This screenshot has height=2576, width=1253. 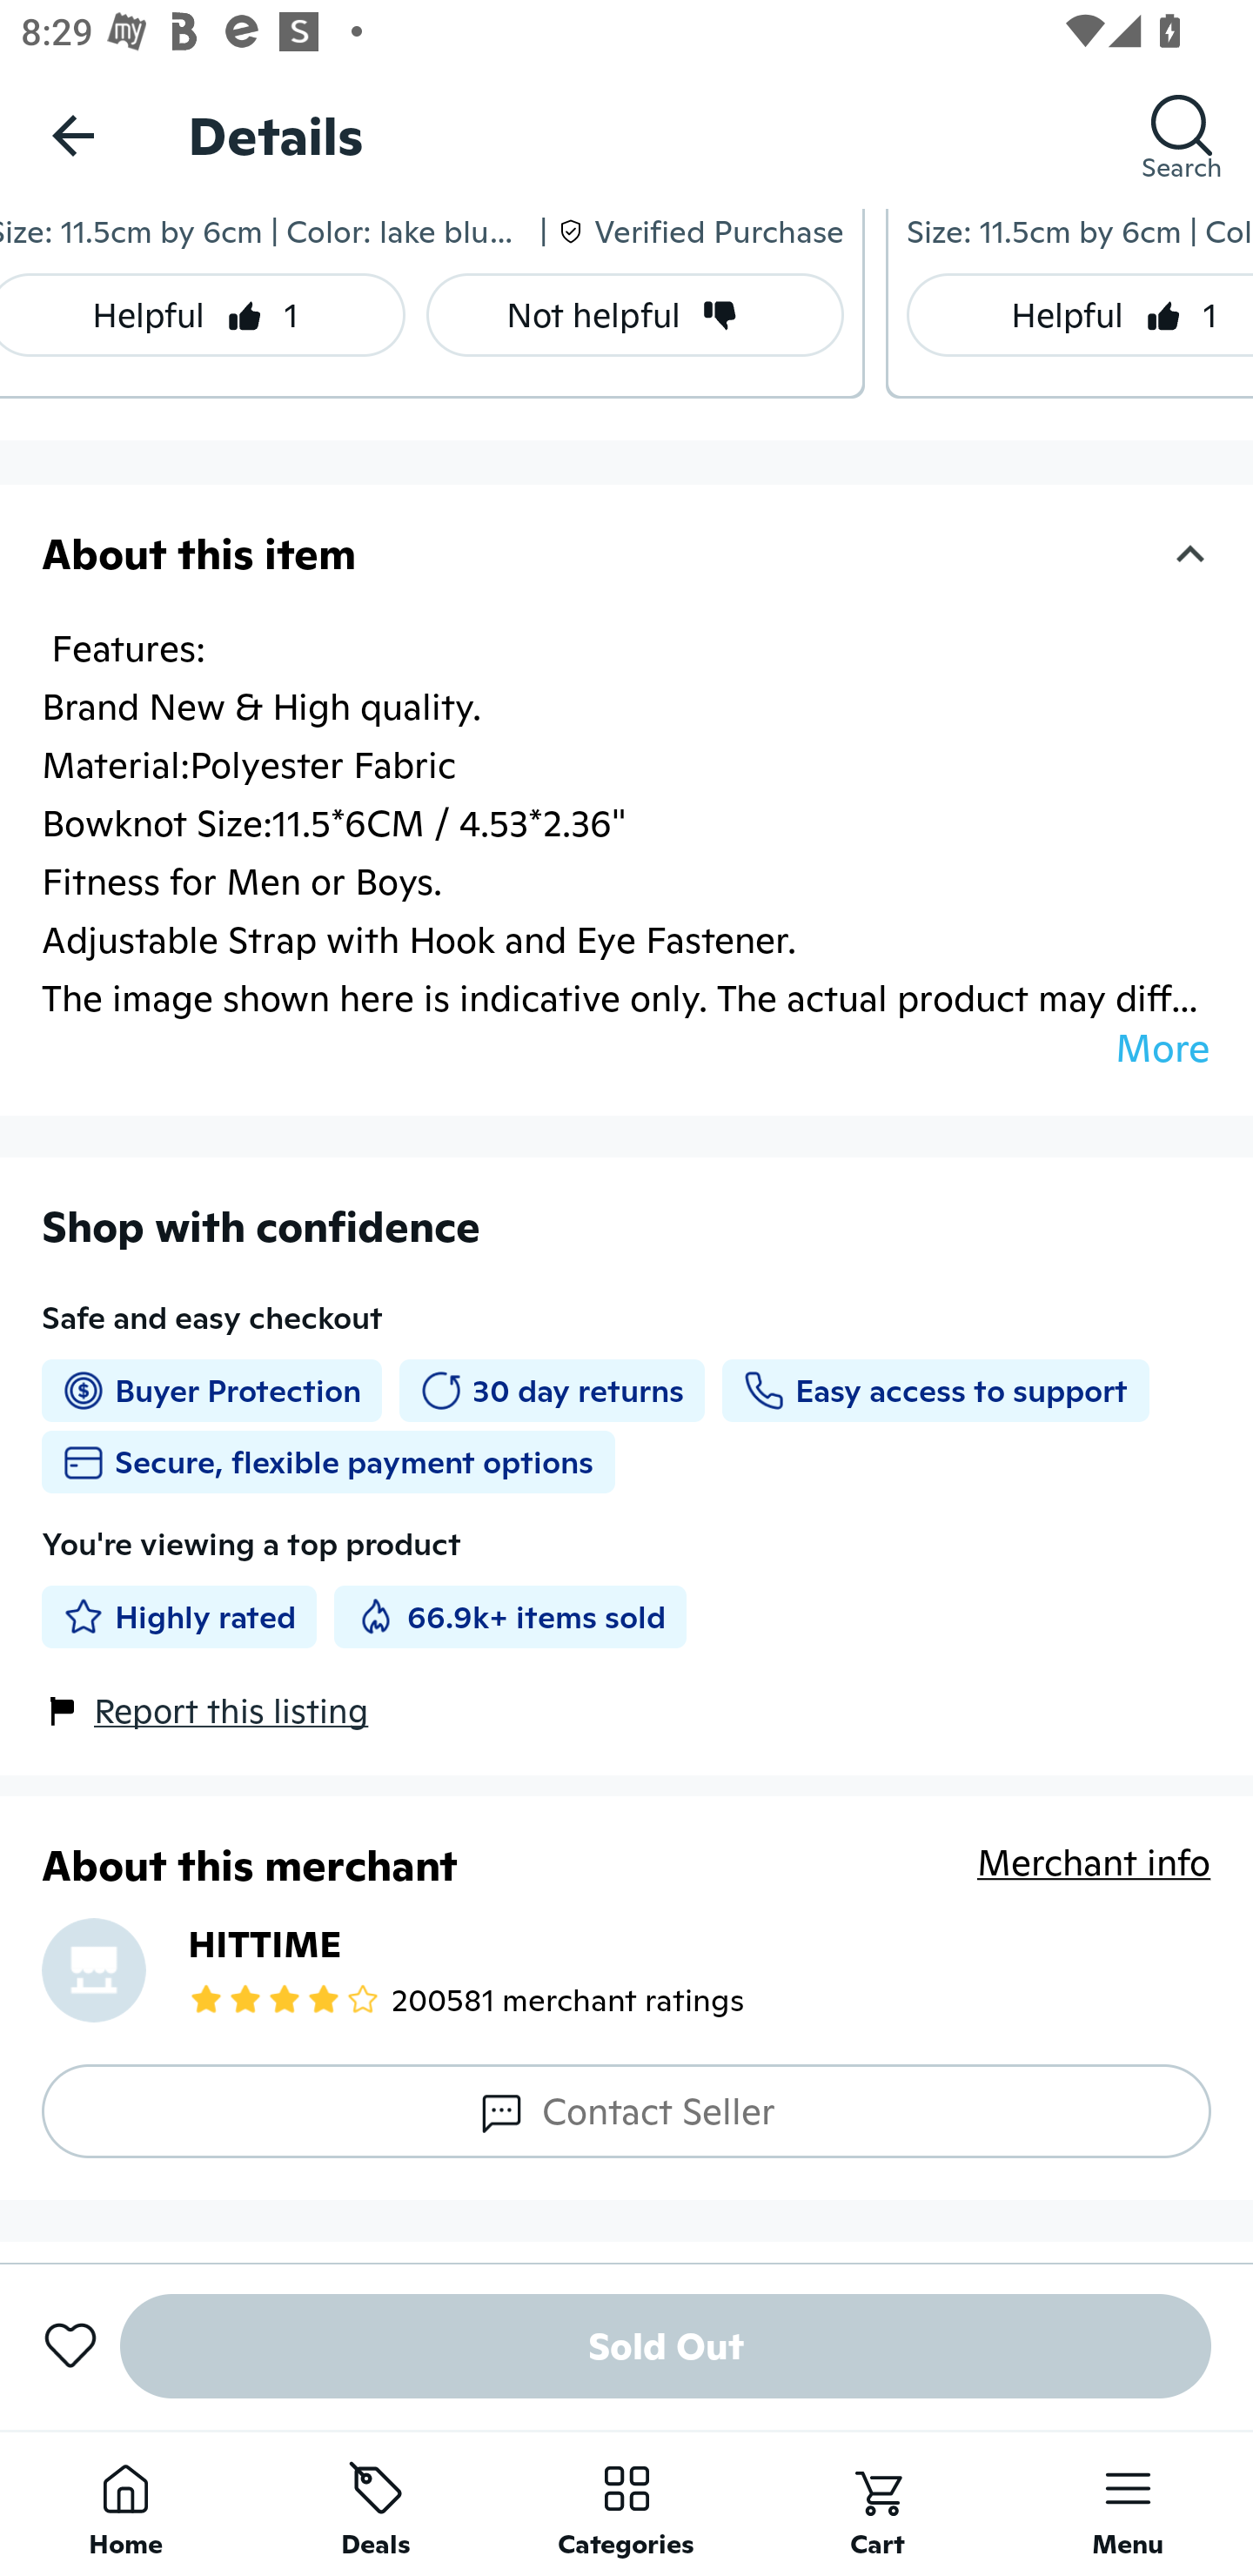 What do you see at coordinates (626, 2110) in the screenshot?
I see `Contact Seller` at bounding box center [626, 2110].